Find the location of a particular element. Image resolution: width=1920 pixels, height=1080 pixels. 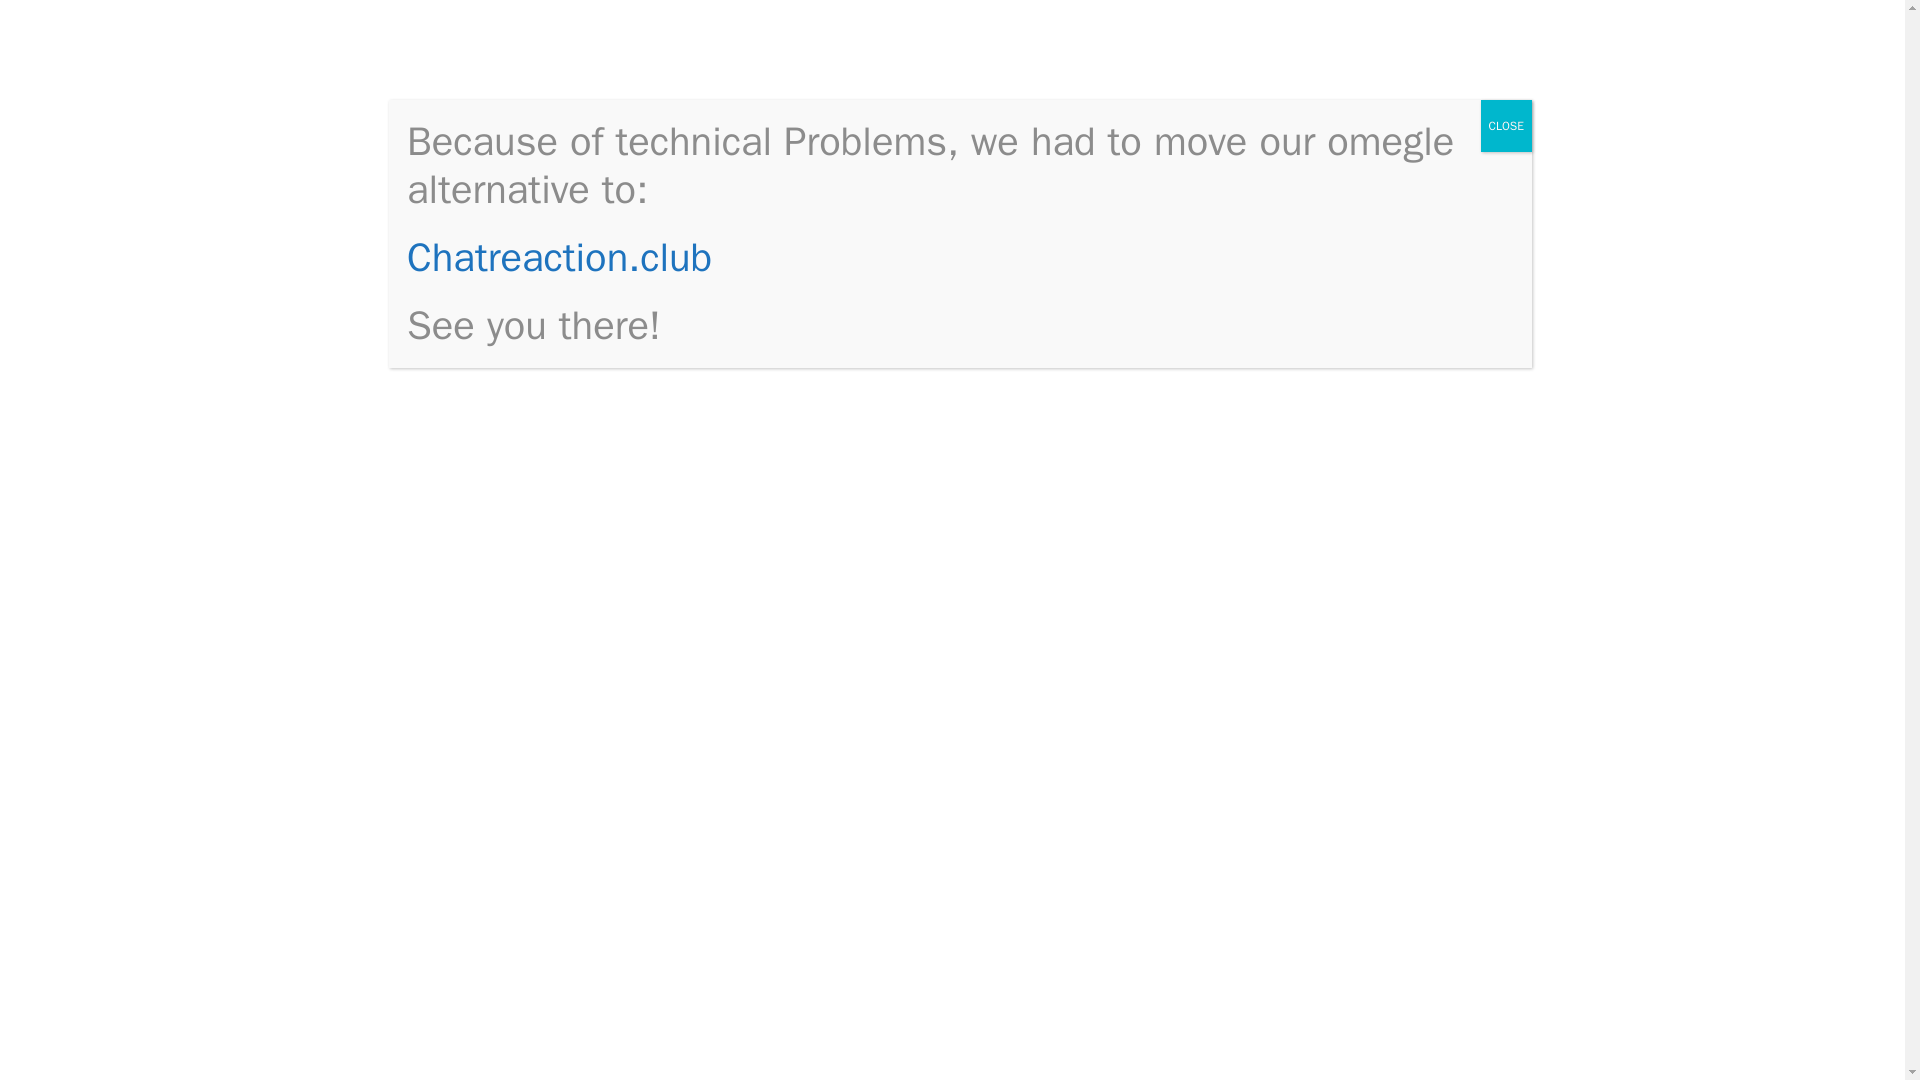

Mocospace chat is located at coordinates (1328, 319).